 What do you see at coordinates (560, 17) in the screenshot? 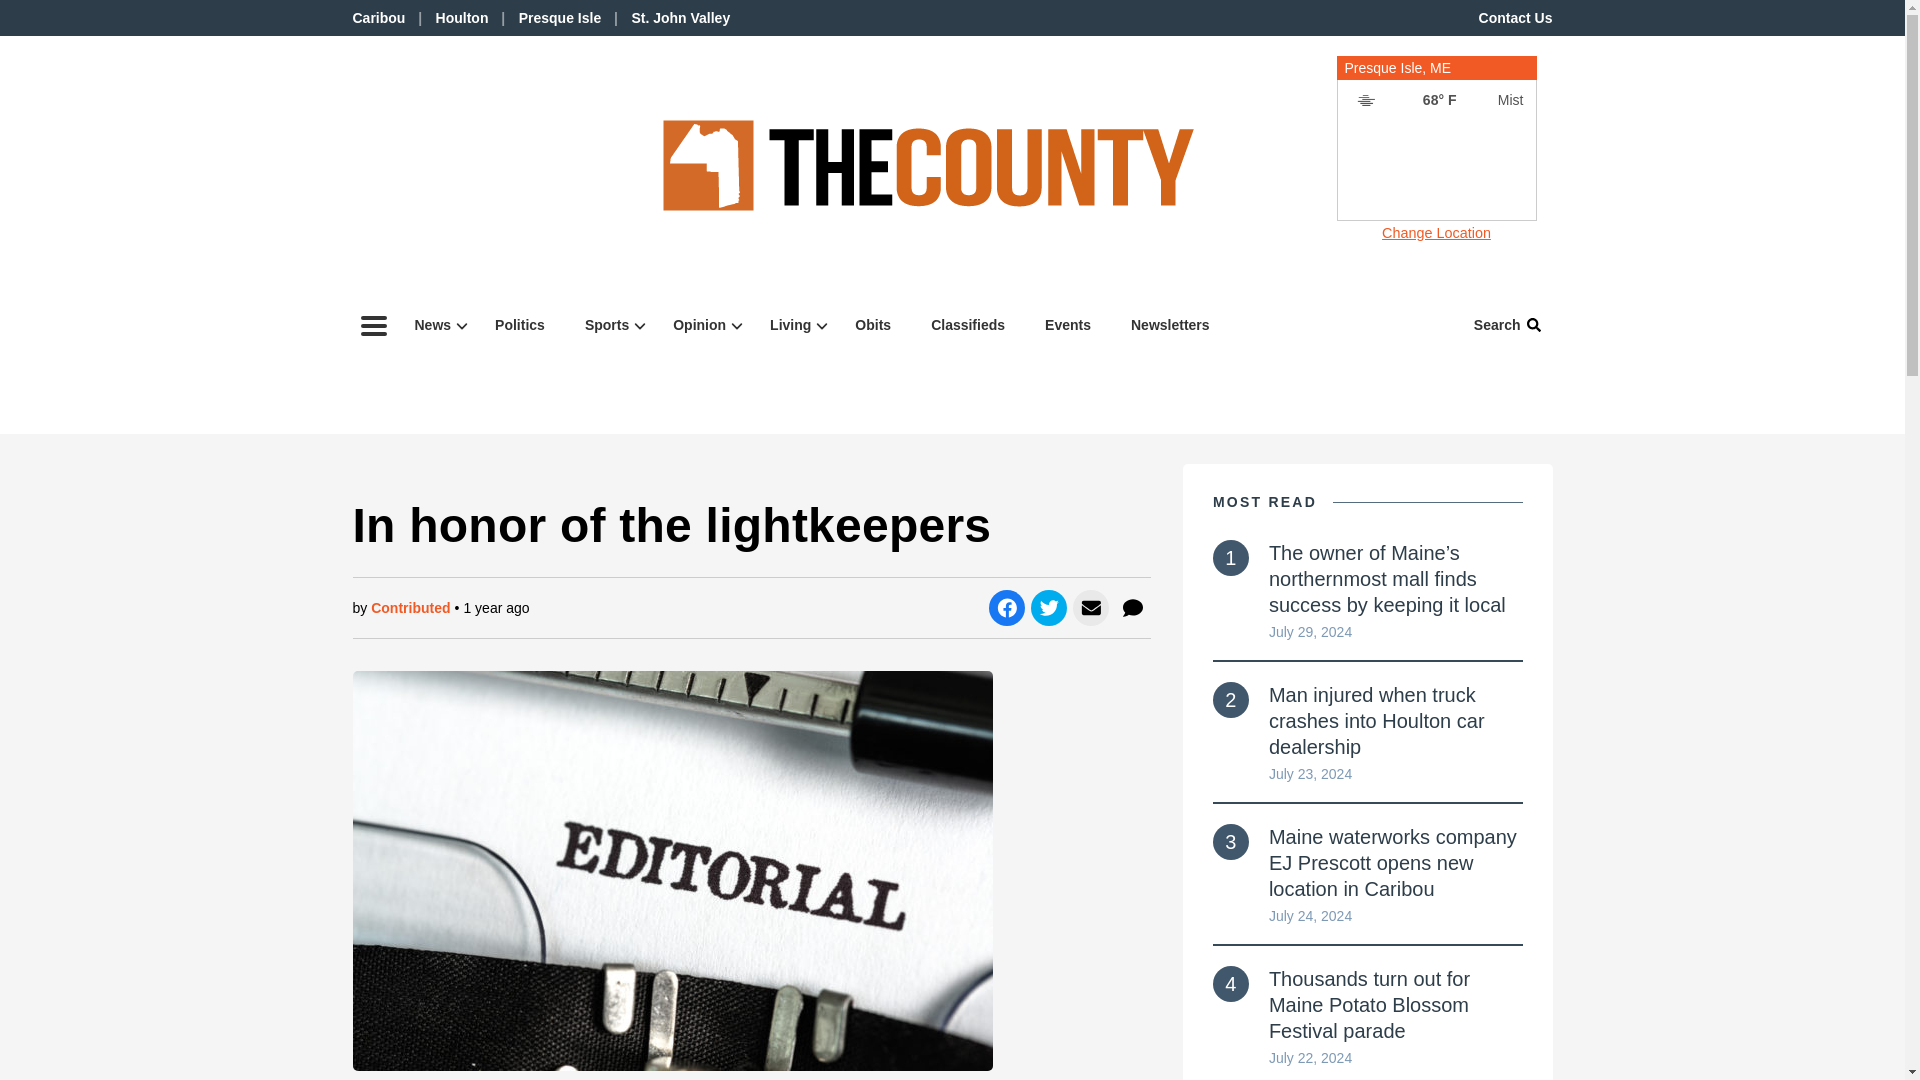
I see `Contact Us` at bounding box center [560, 17].